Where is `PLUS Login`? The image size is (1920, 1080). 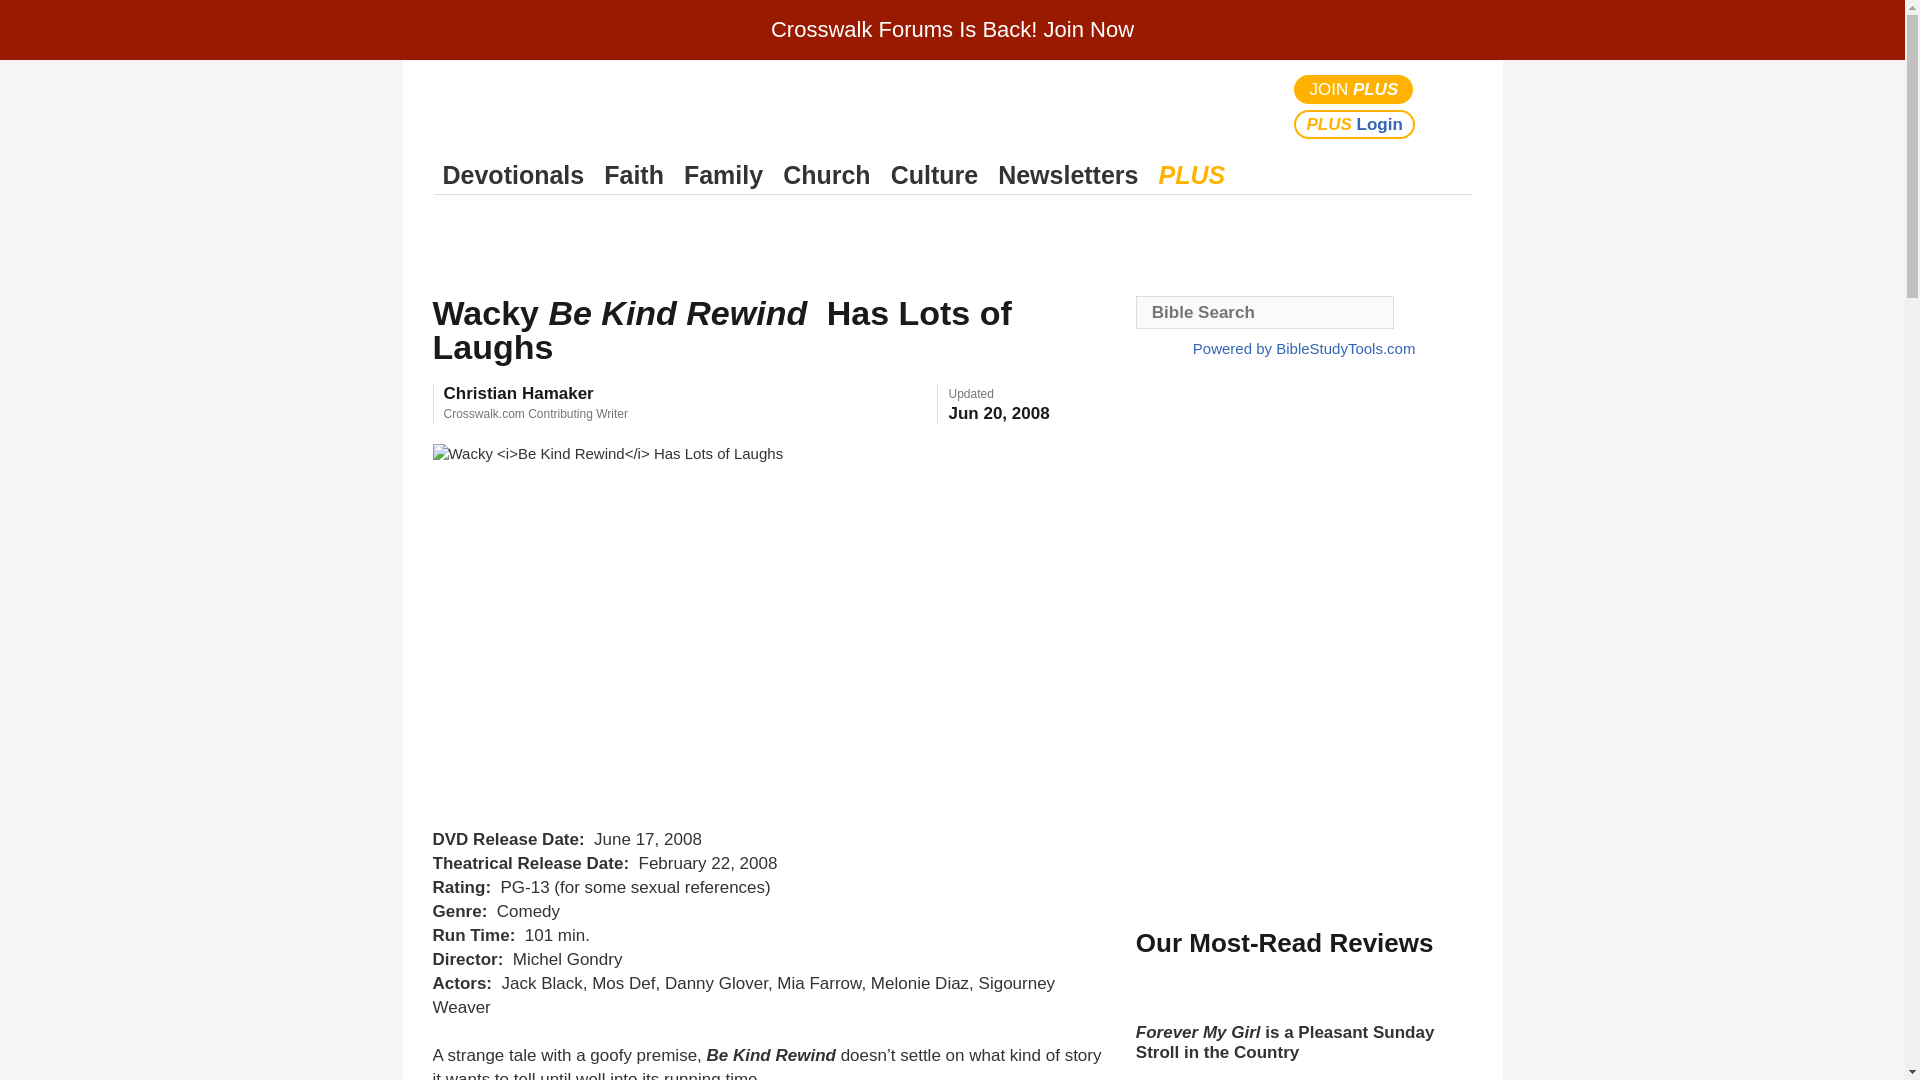 PLUS Login is located at coordinates (1354, 124).